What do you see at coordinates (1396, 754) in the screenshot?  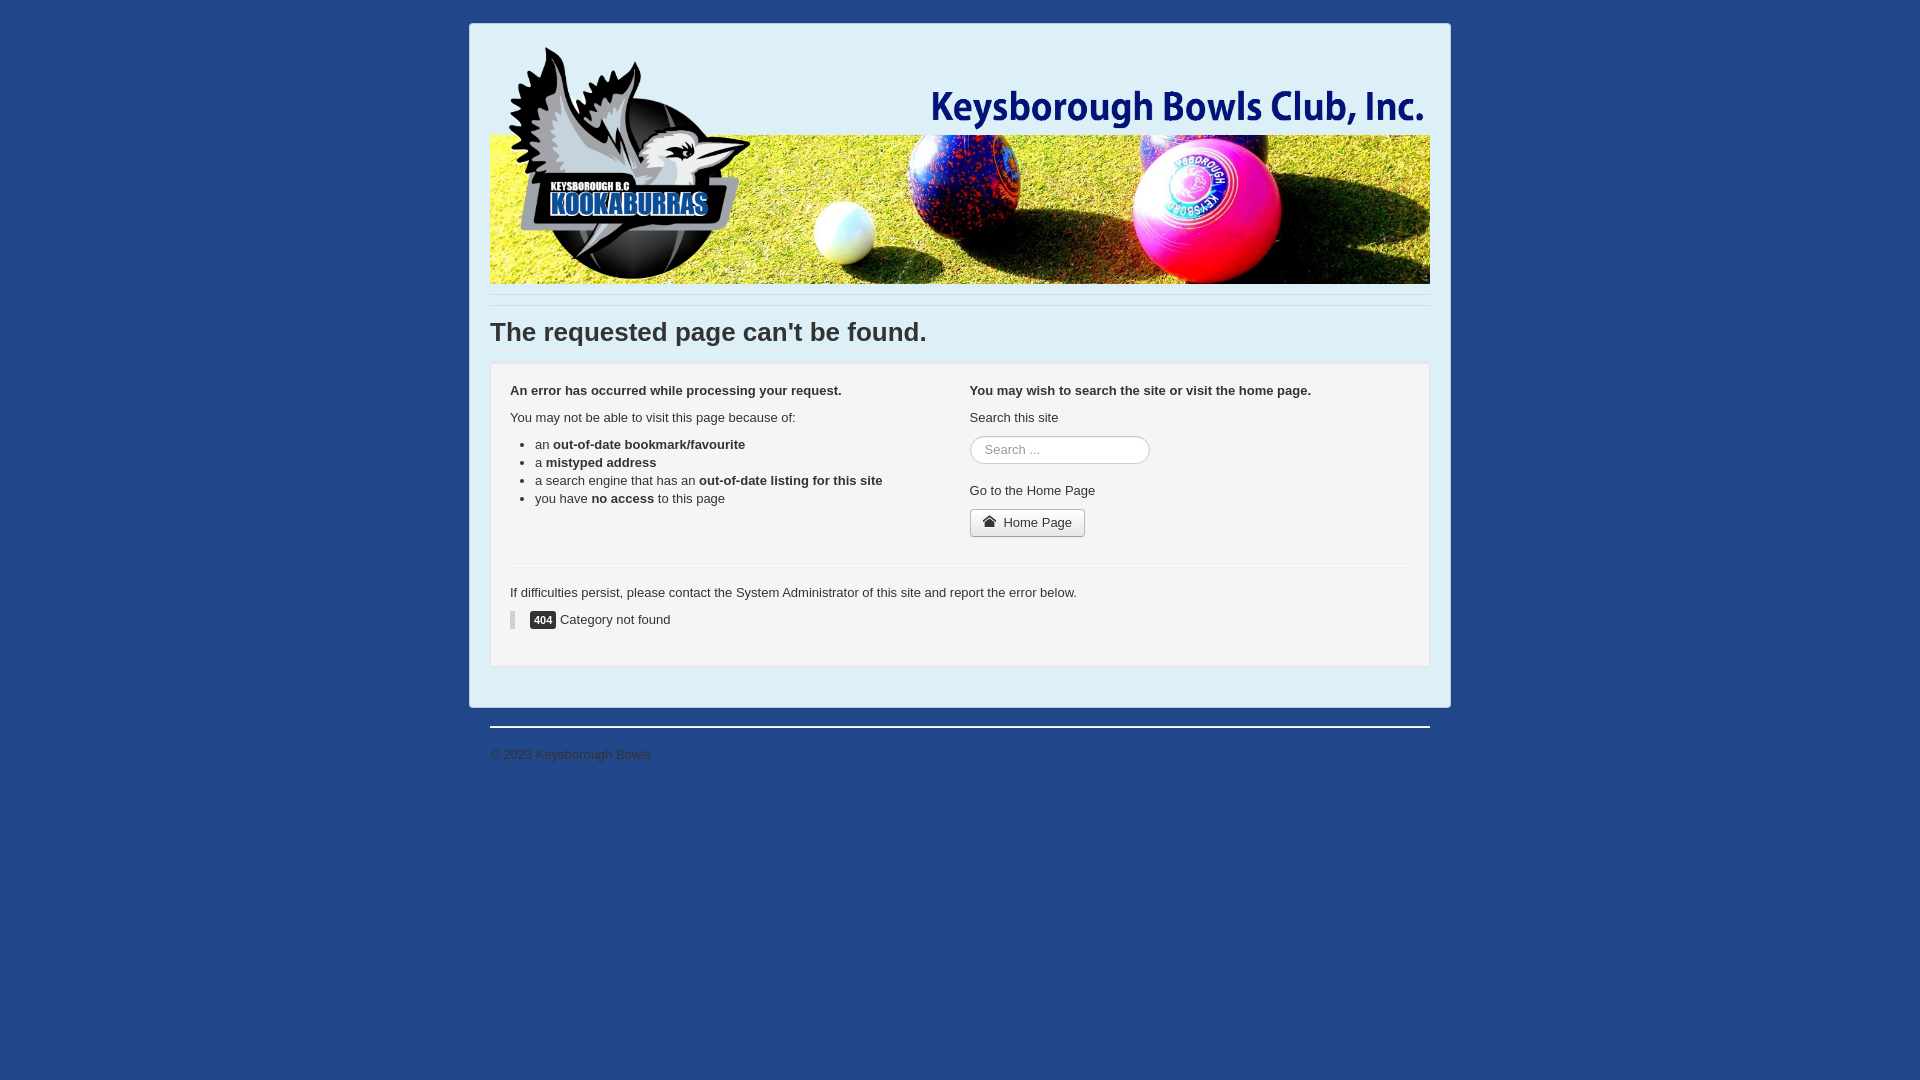 I see `Back to Top` at bounding box center [1396, 754].